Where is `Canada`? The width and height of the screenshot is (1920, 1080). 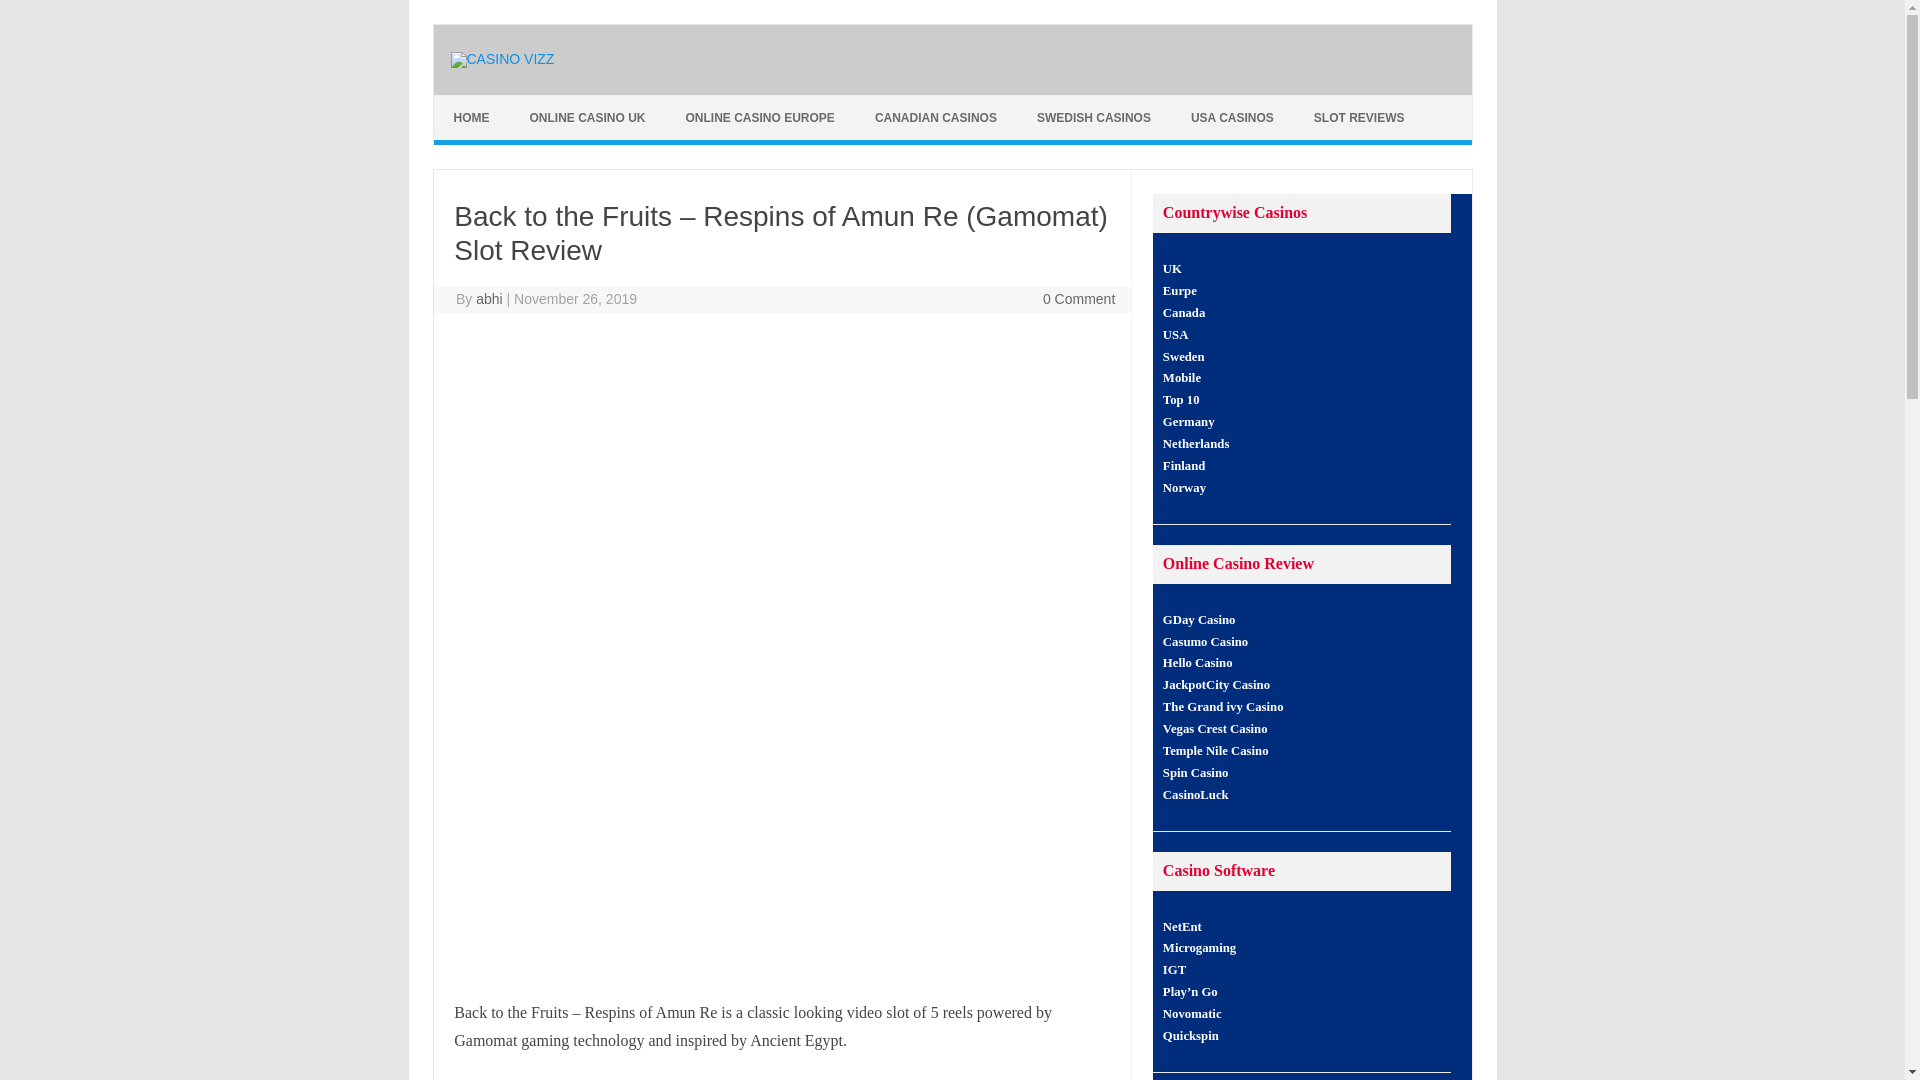 Canada is located at coordinates (1184, 312).